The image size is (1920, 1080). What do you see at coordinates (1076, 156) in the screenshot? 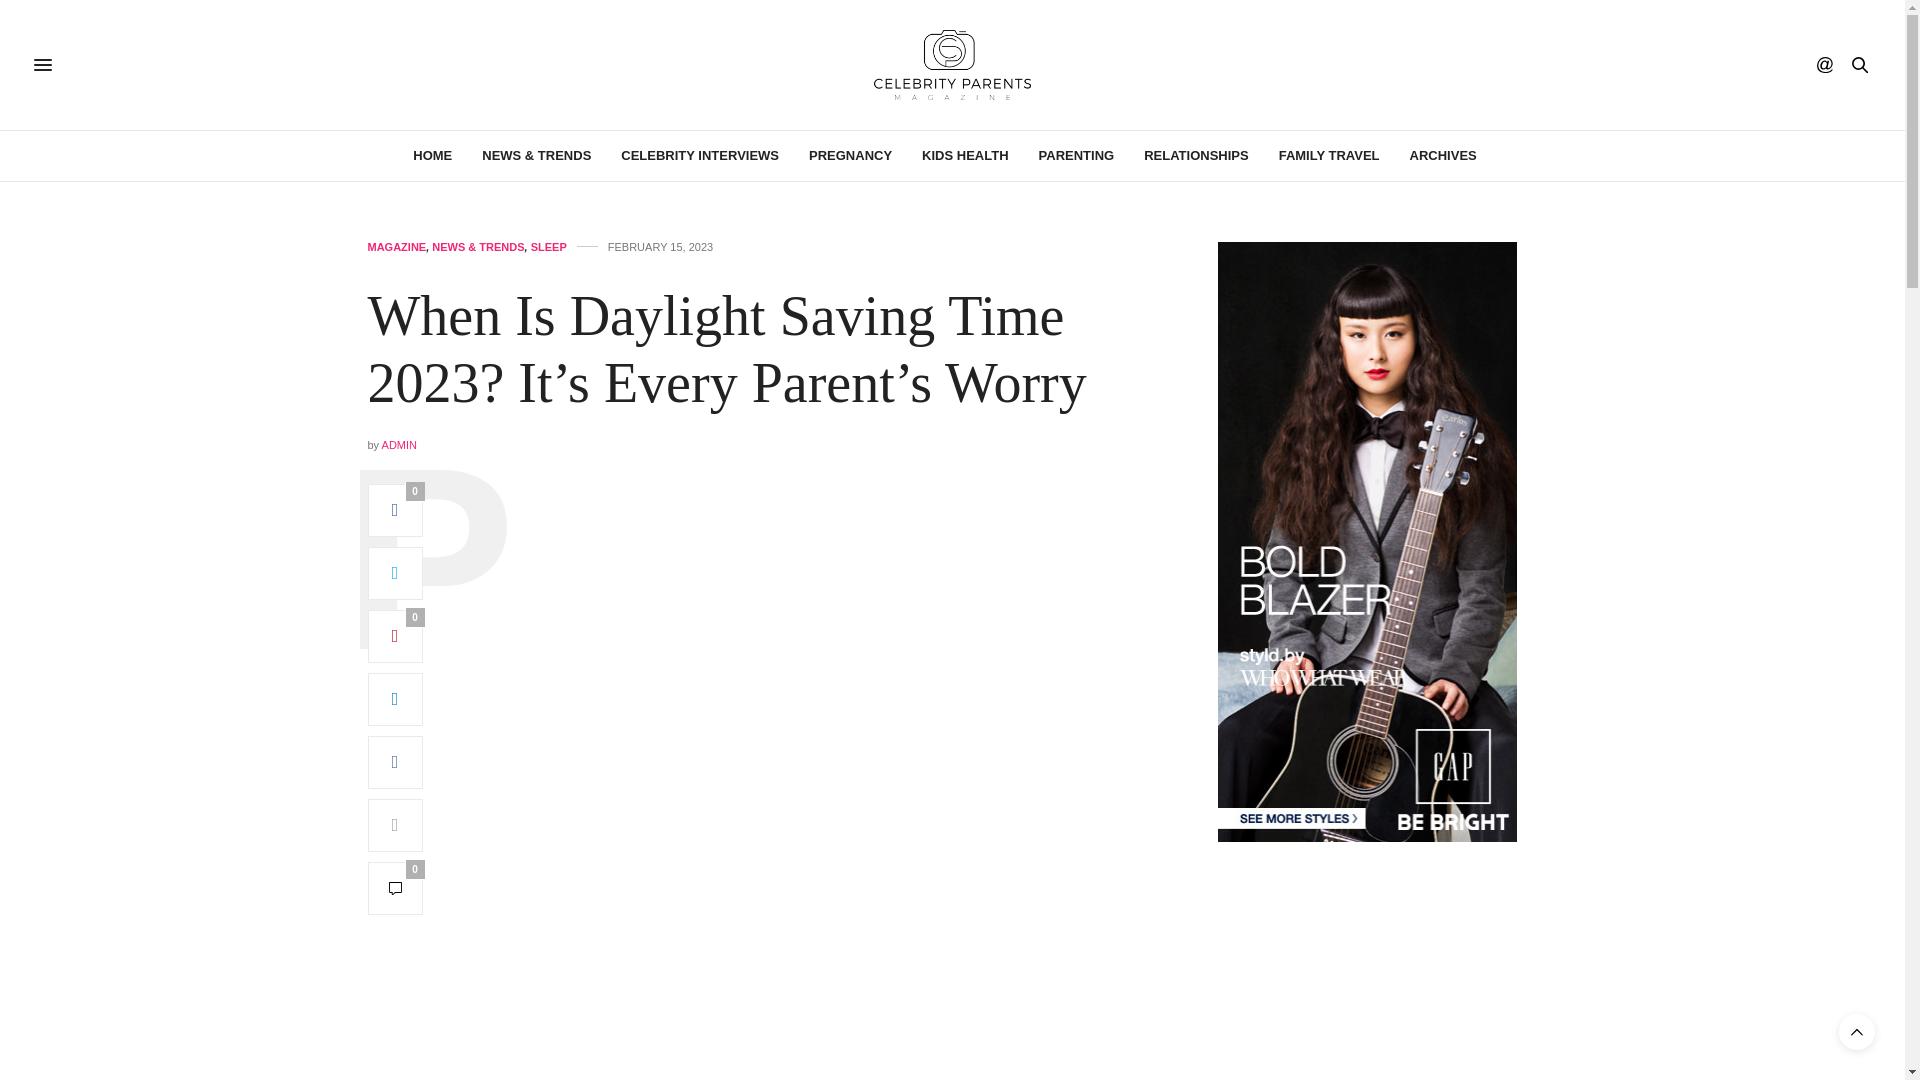
I see `PARENTING` at bounding box center [1076, 156].